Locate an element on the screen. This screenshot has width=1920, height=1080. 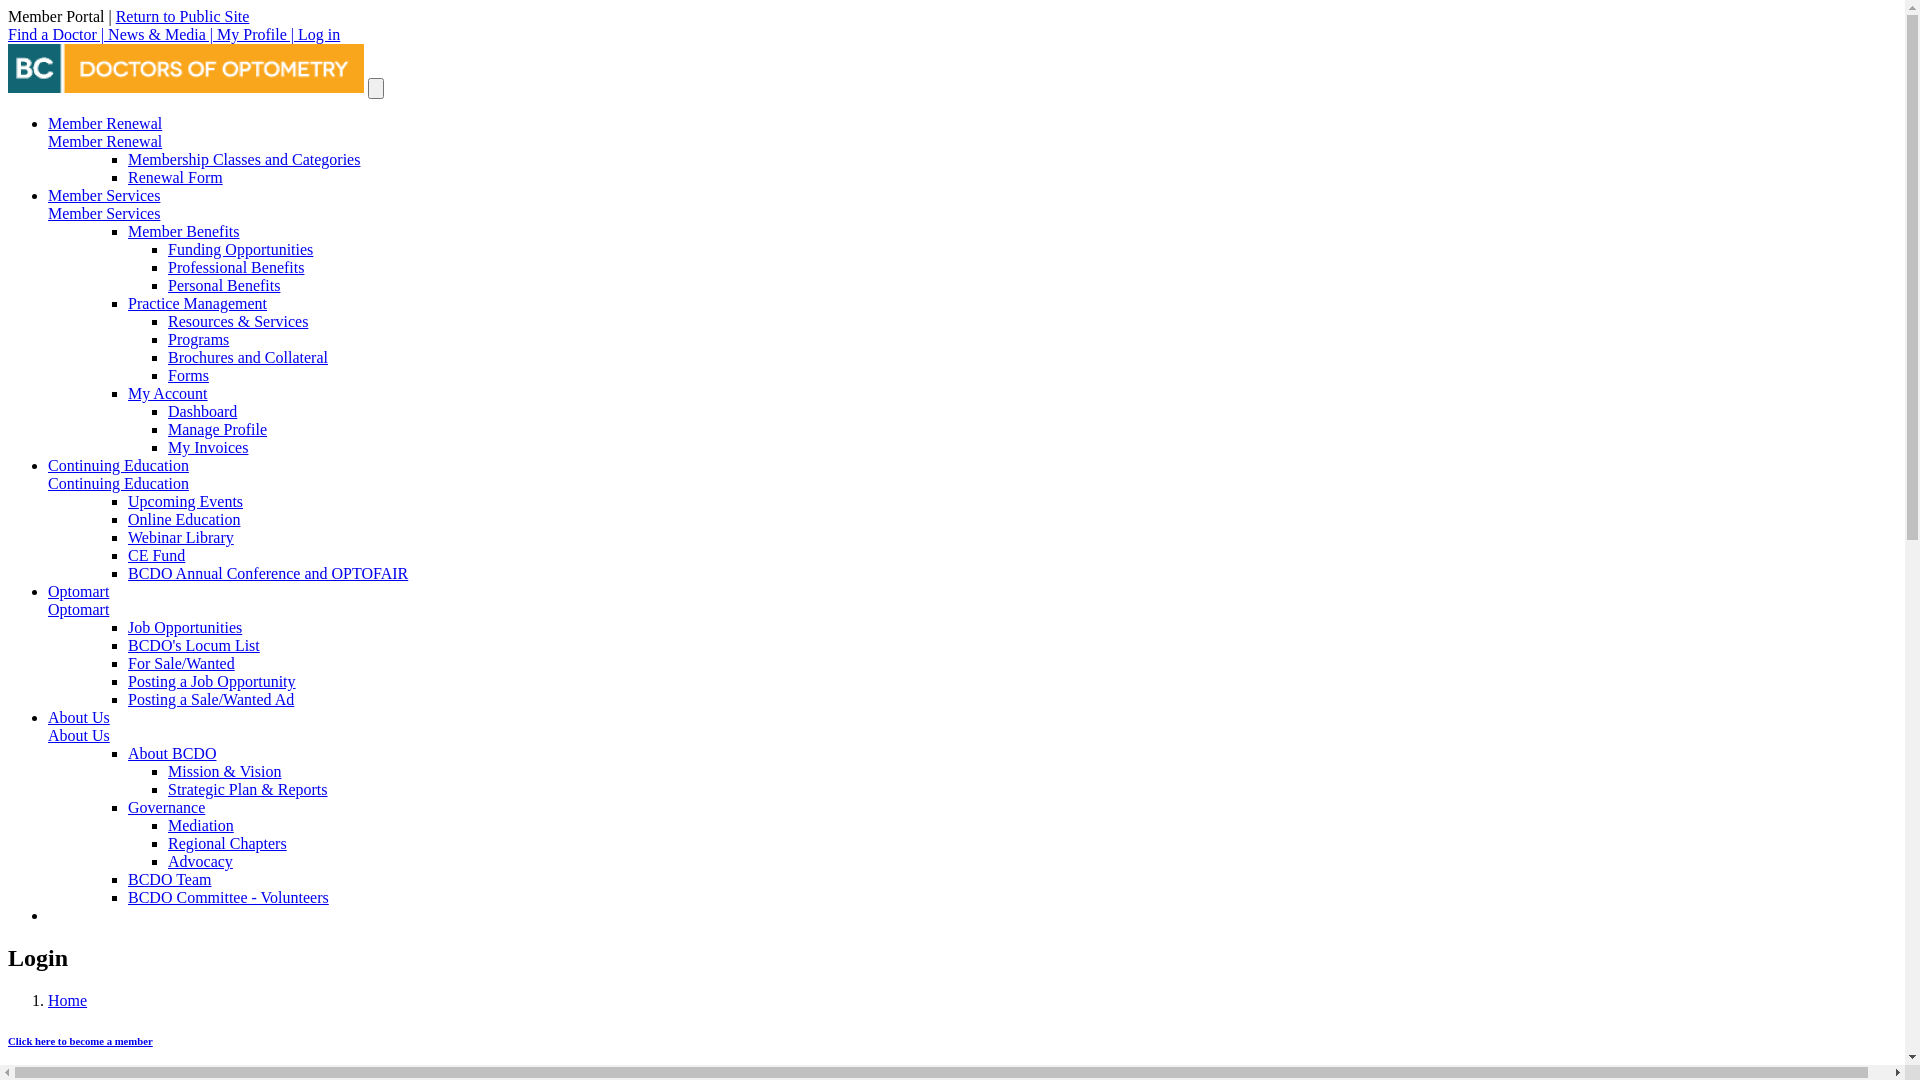
BCDO Team is located at coordinates (170, 880).